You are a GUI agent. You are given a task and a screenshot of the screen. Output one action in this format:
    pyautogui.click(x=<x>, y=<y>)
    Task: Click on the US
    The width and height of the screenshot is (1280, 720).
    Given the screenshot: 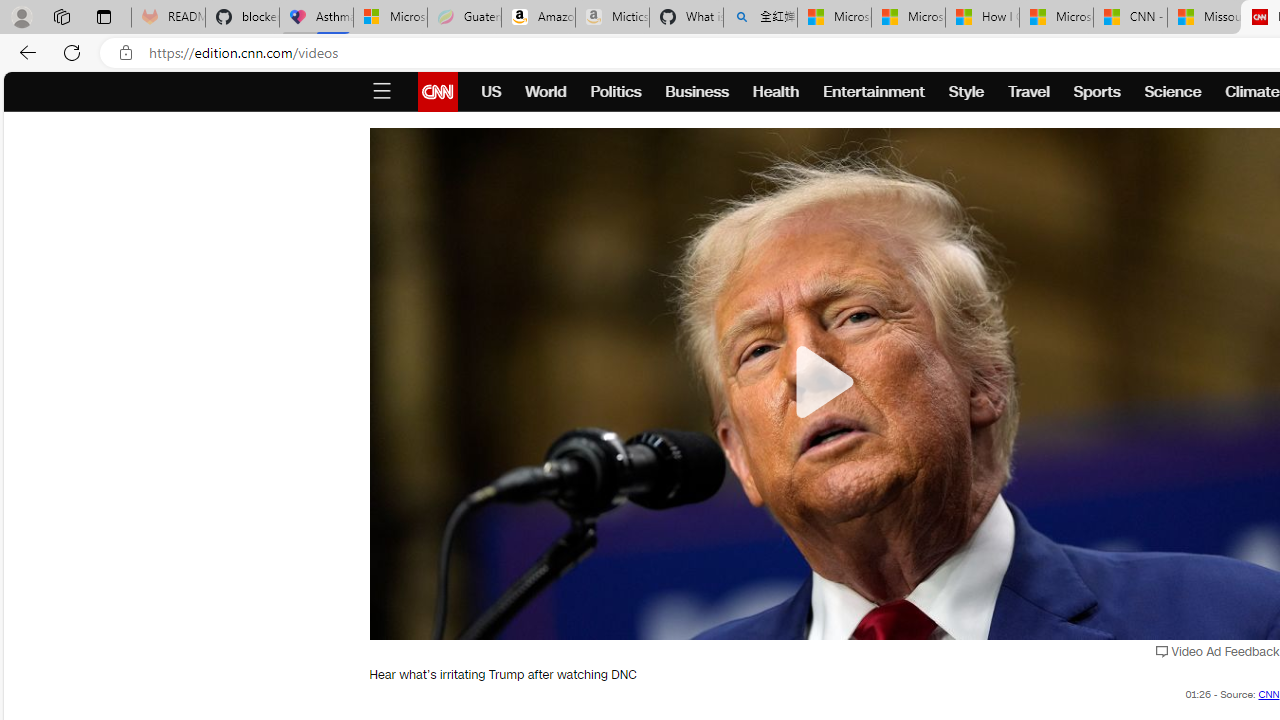 What is the action you would take?
    pyautogui.click(x=491, y=92)
    